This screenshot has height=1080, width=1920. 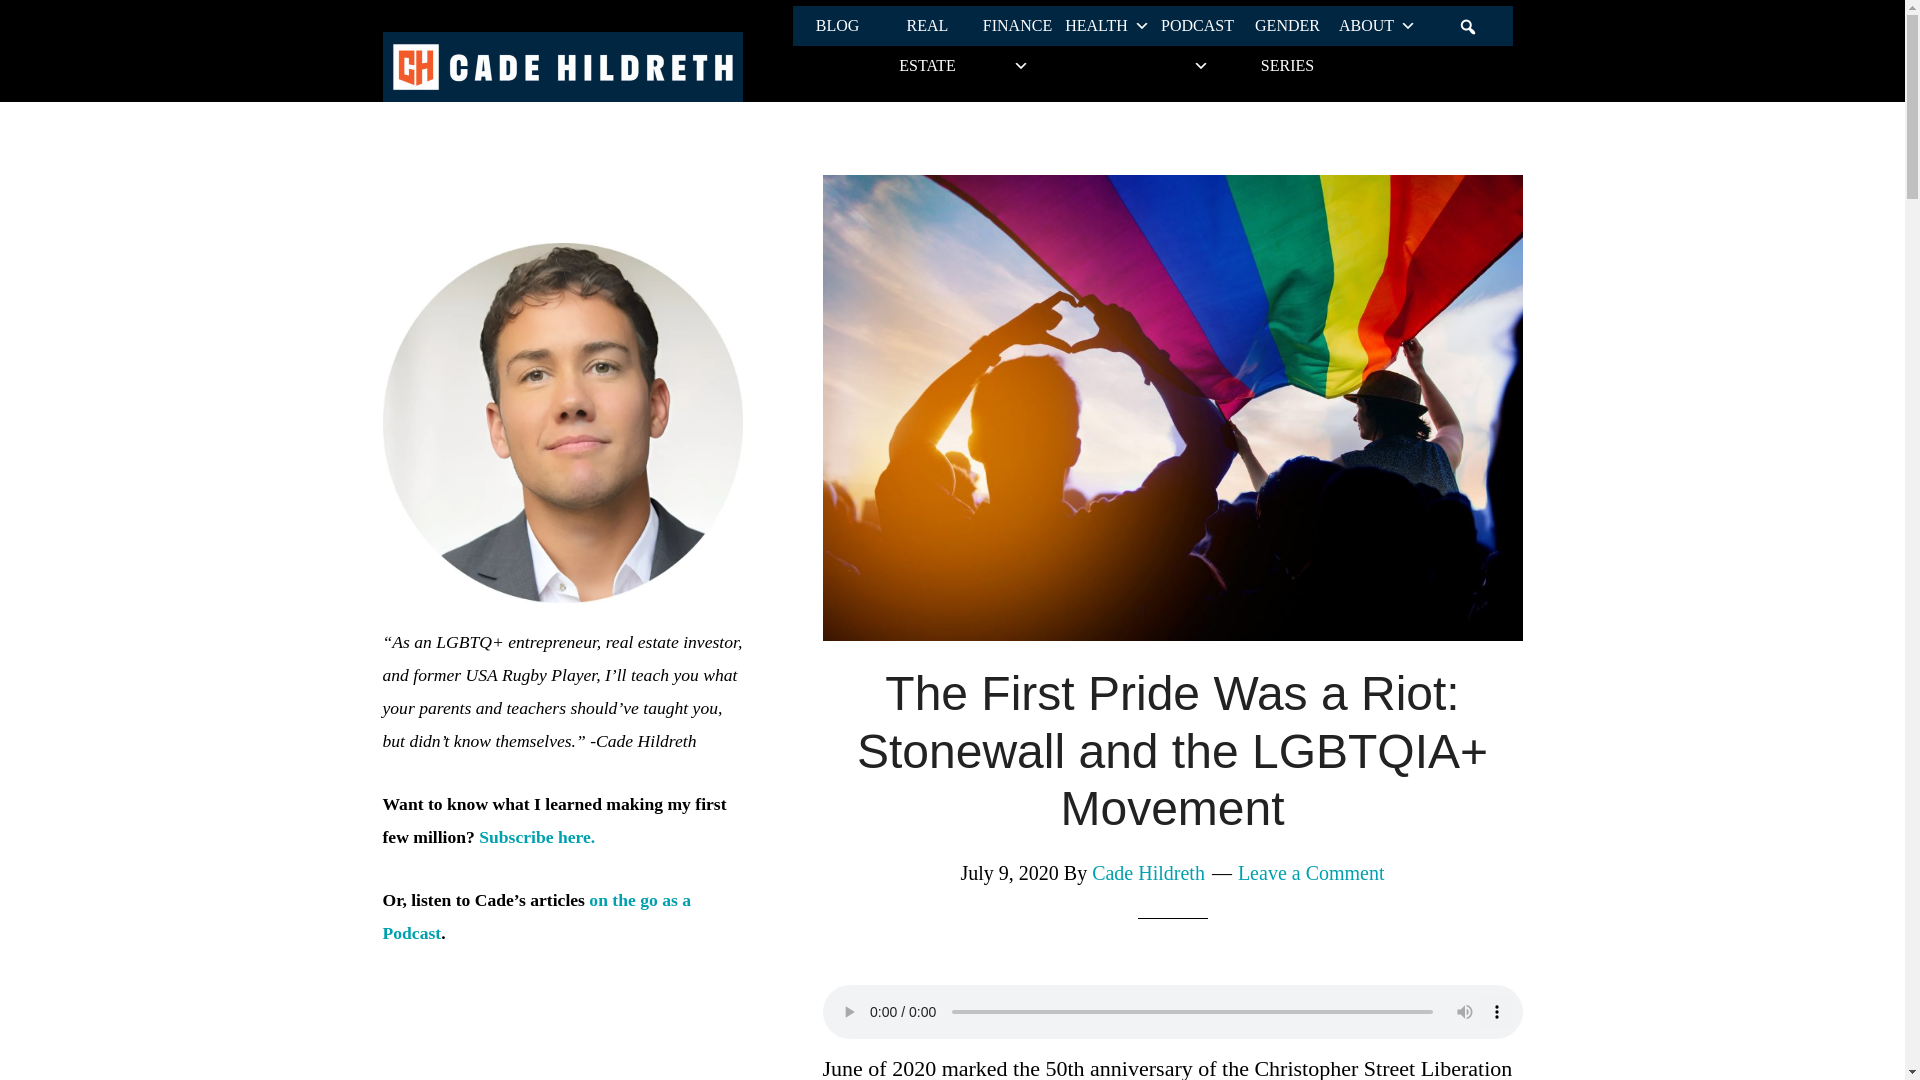 What do you see at coordinates (1311, 872) in the screenshot?
I see `Leave a Comment` at bounding box center [1311, 872].